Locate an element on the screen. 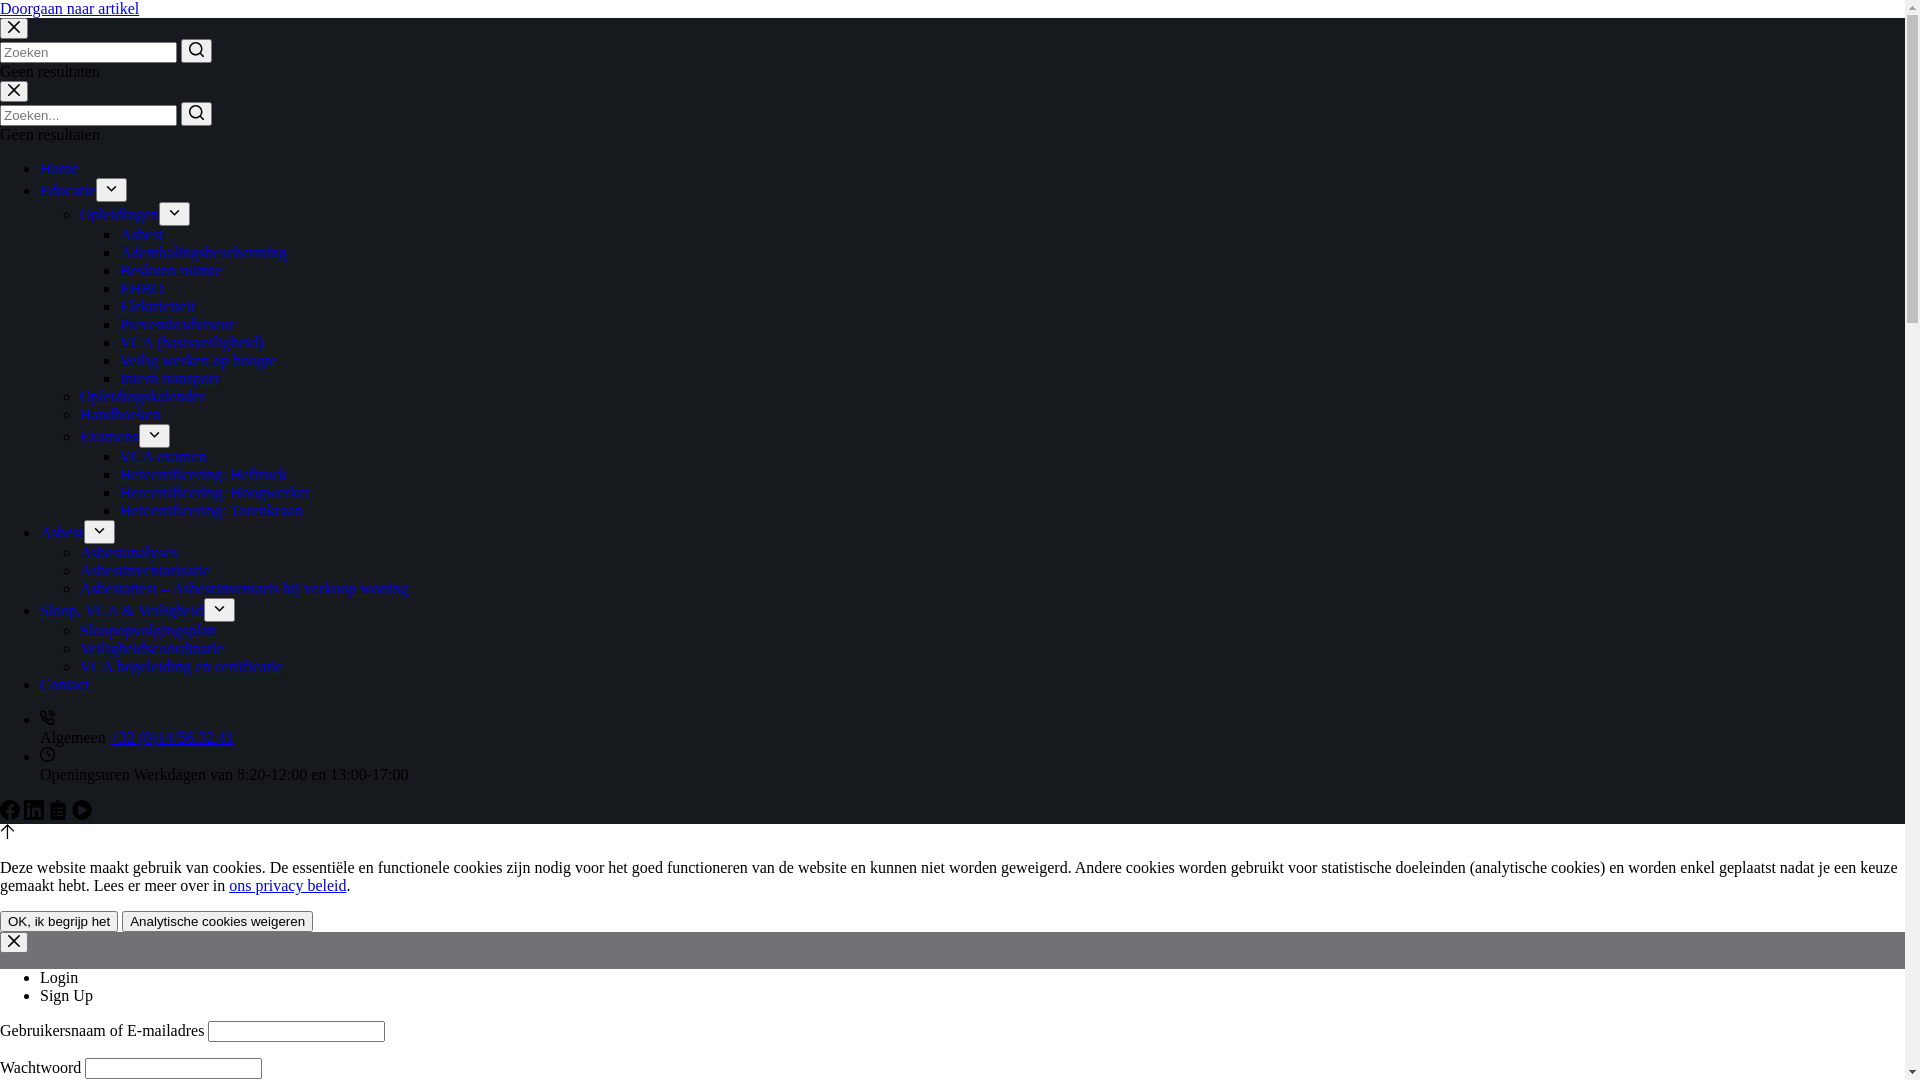  +32 (0)14/56.32.41 is located at coordinates (172, 738).